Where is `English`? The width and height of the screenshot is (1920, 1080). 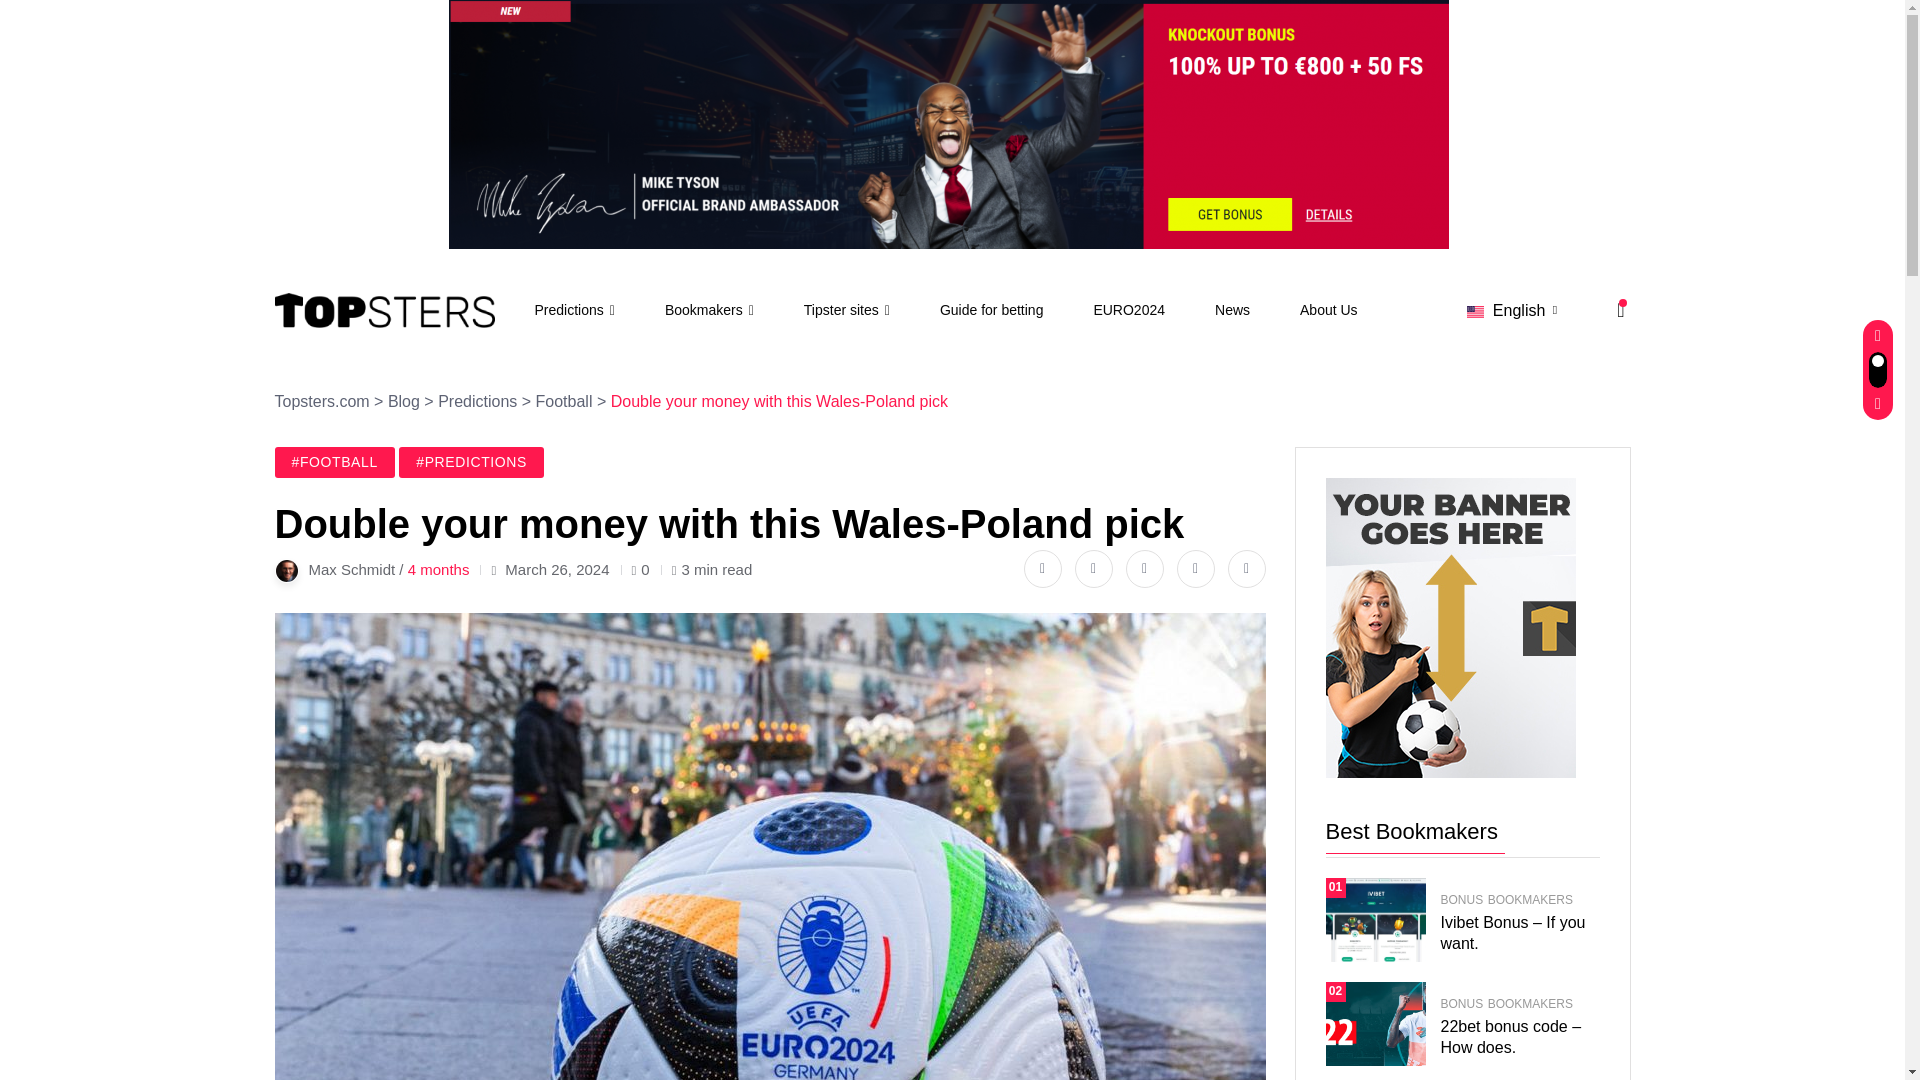 English is located at coordinates (1512, 314).